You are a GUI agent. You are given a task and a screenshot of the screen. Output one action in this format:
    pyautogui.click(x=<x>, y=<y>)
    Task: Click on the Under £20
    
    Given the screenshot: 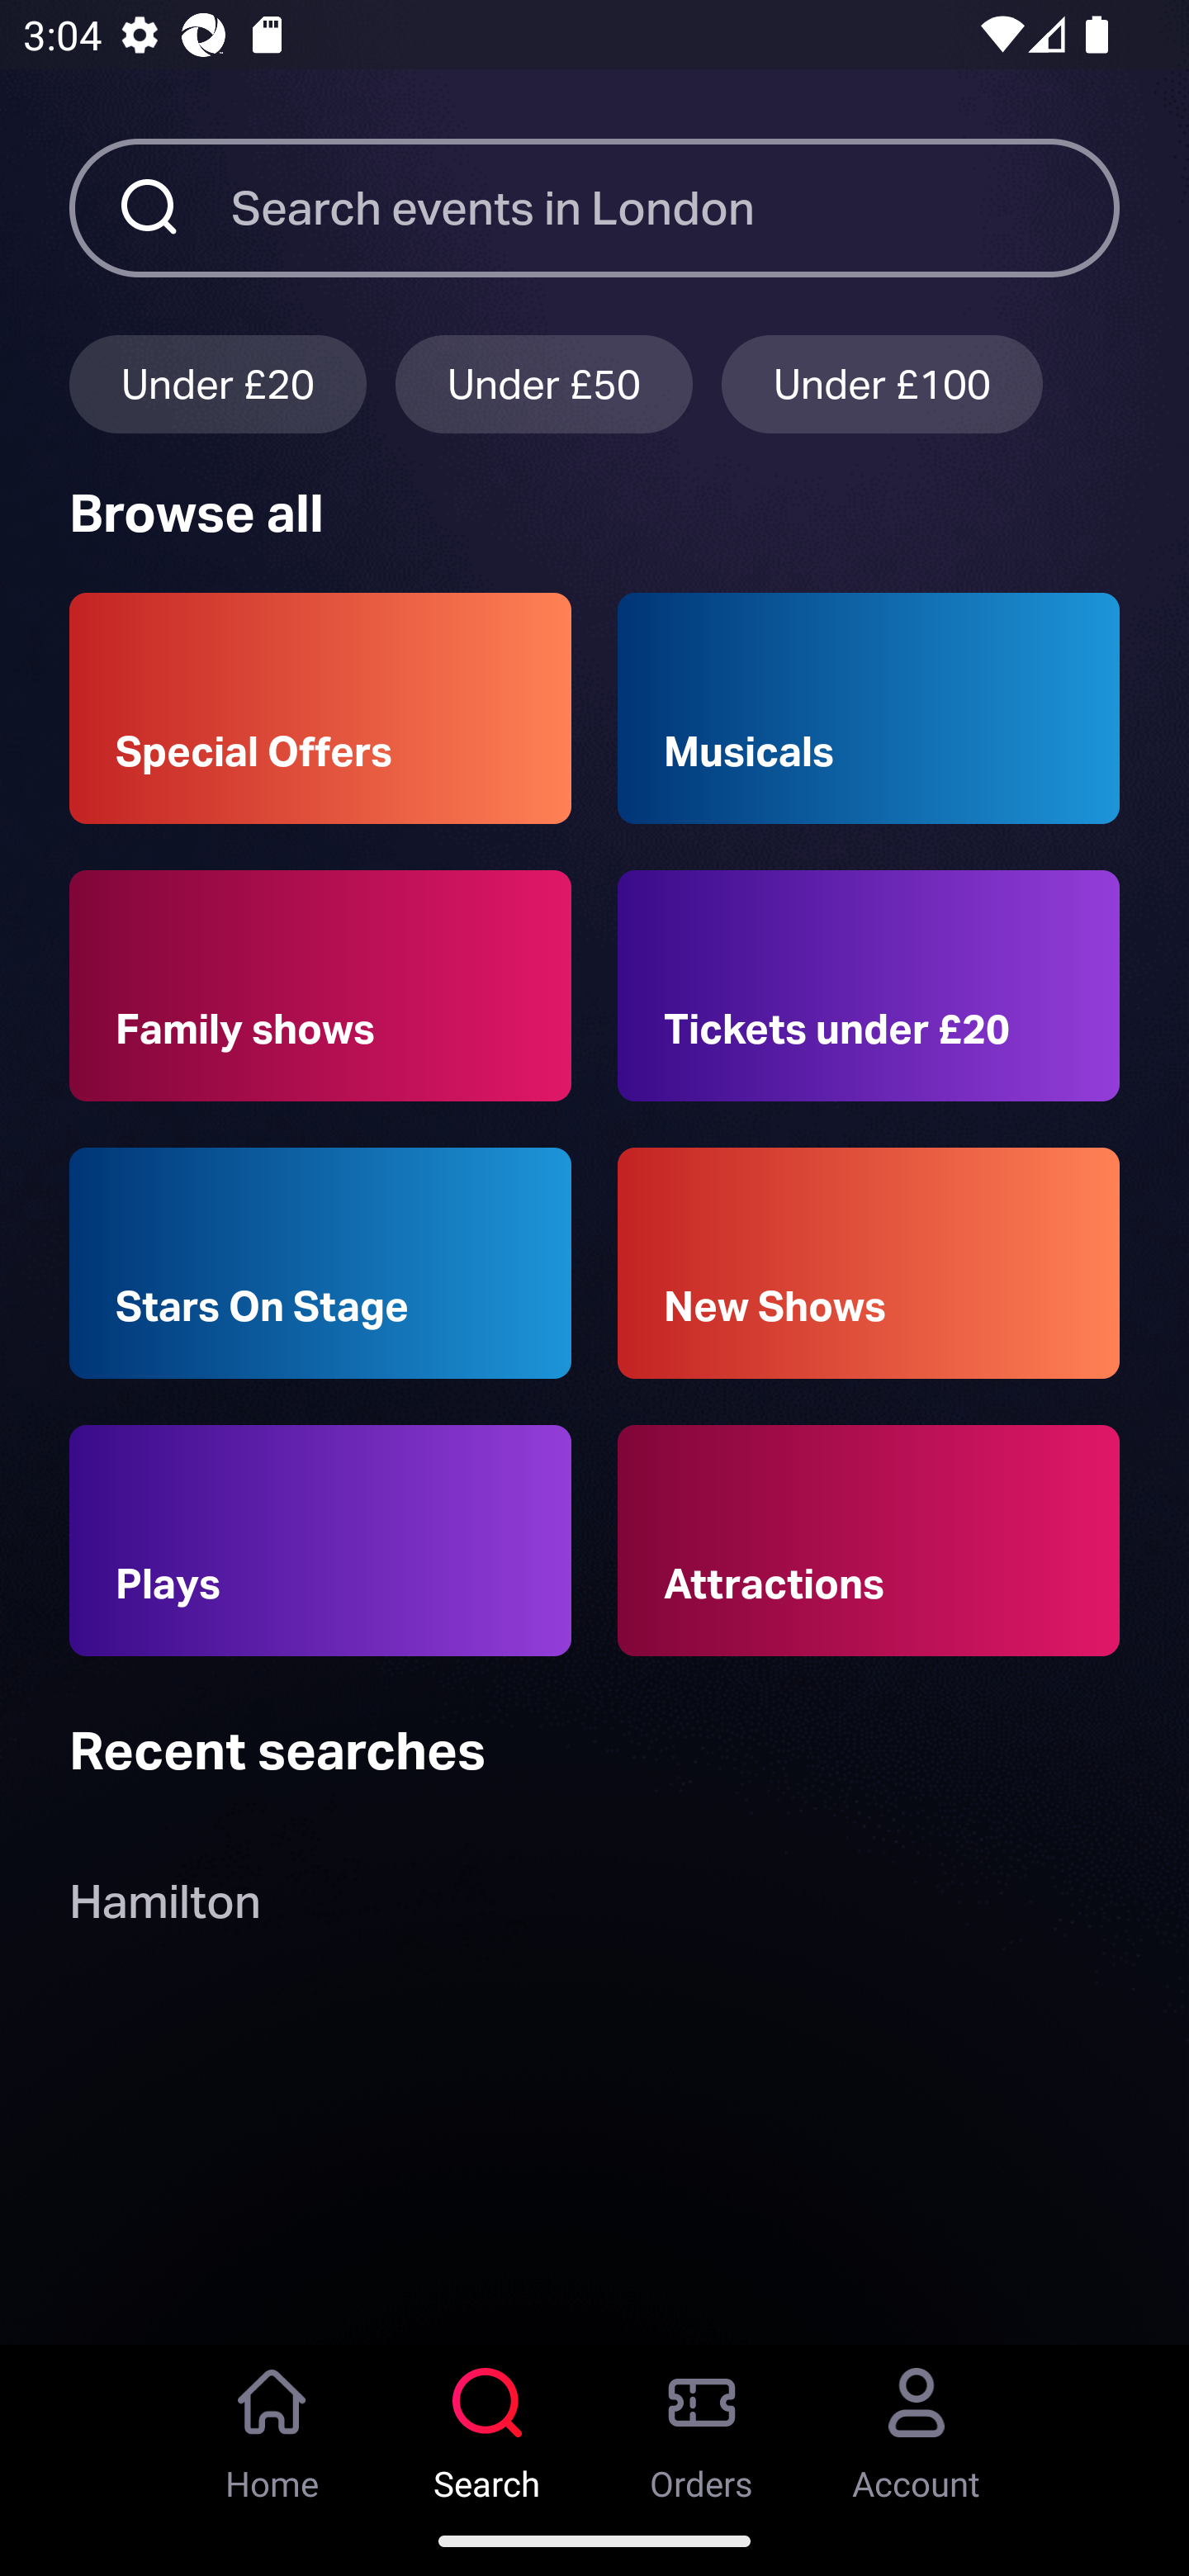 What is the action you would take?
    pyautogui.click(x=217, y=383)
    